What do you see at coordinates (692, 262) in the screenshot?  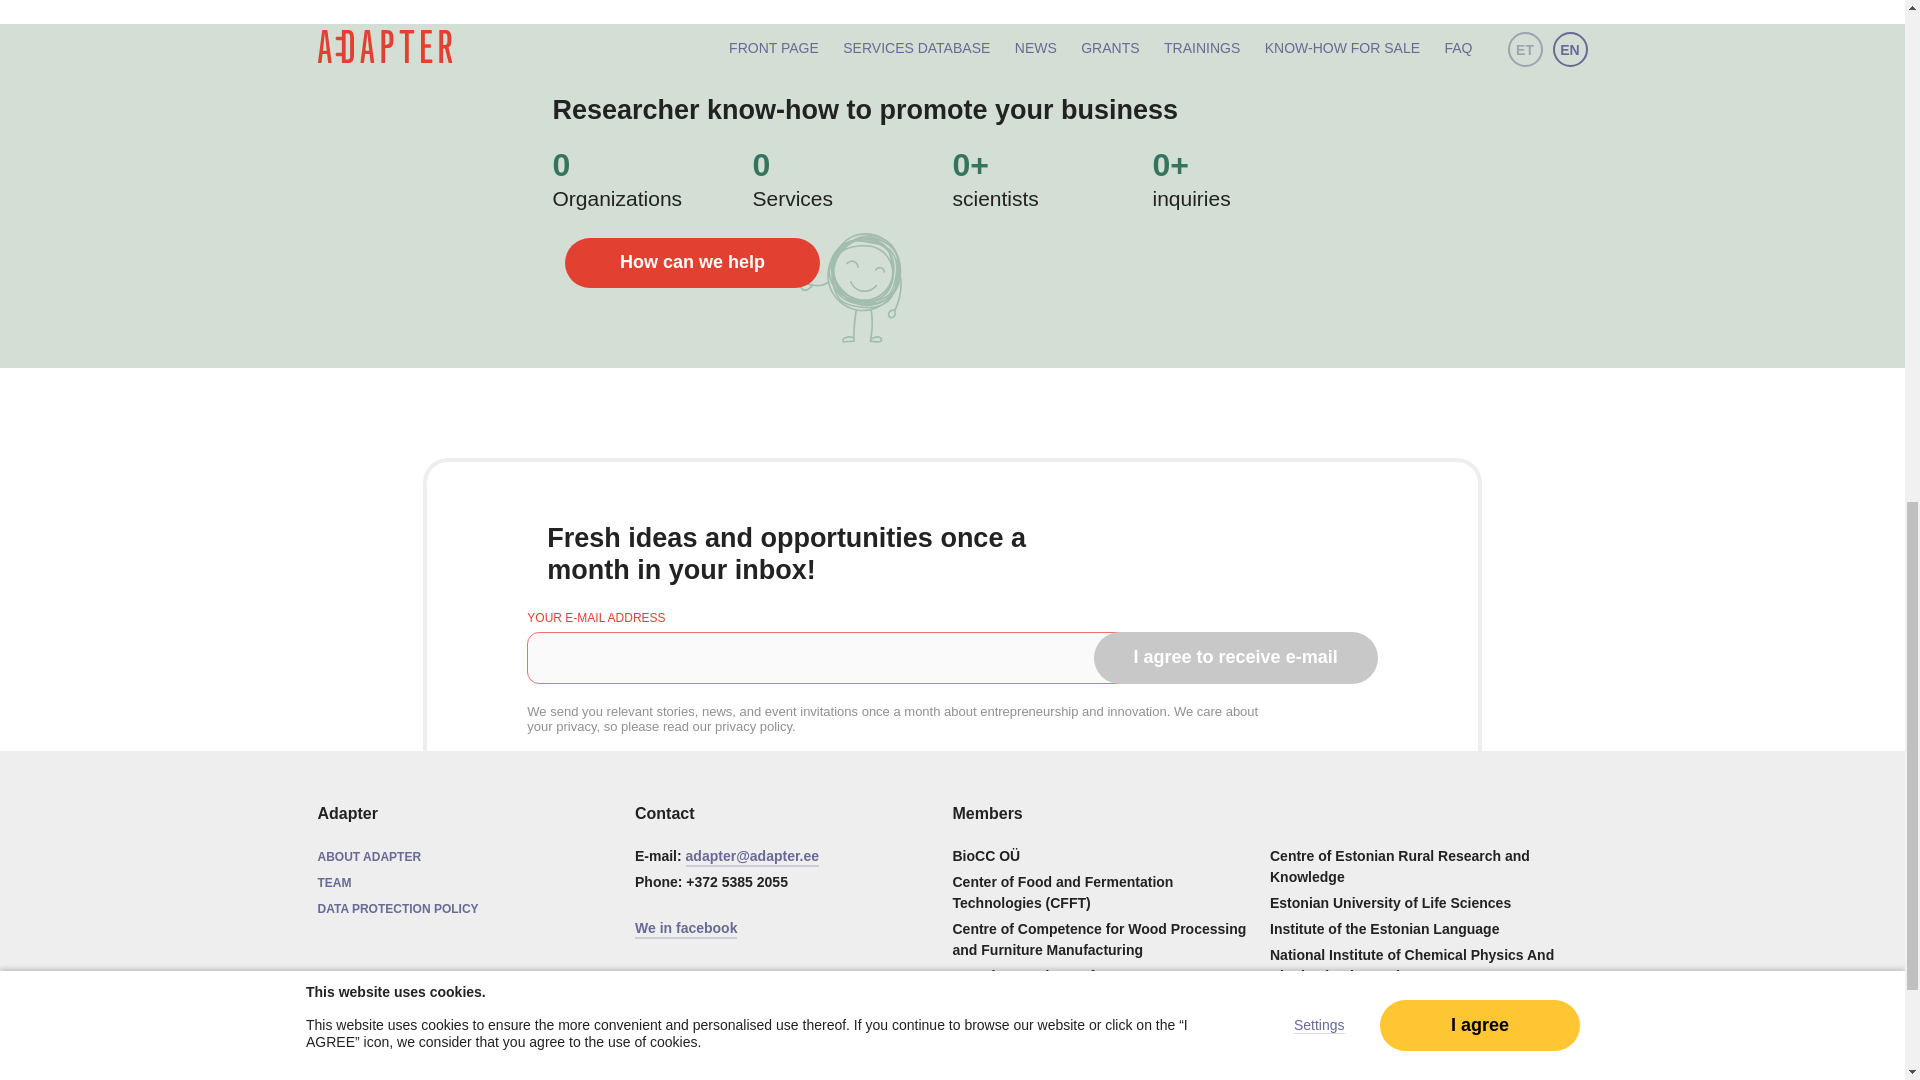 I see `How can we help` at bounding box center [692, 262].